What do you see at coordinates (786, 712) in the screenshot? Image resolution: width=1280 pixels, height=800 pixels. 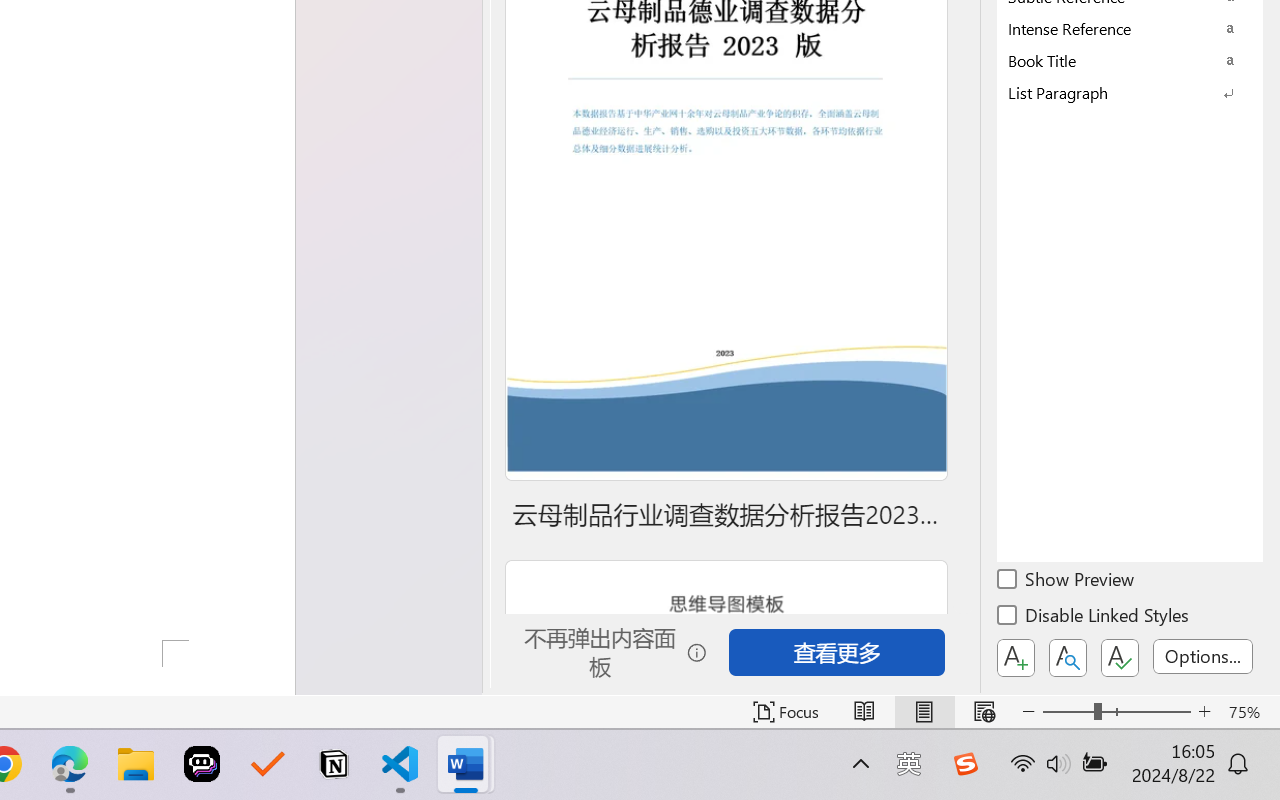 I see `Focus ` at bounding box center [786, 712].